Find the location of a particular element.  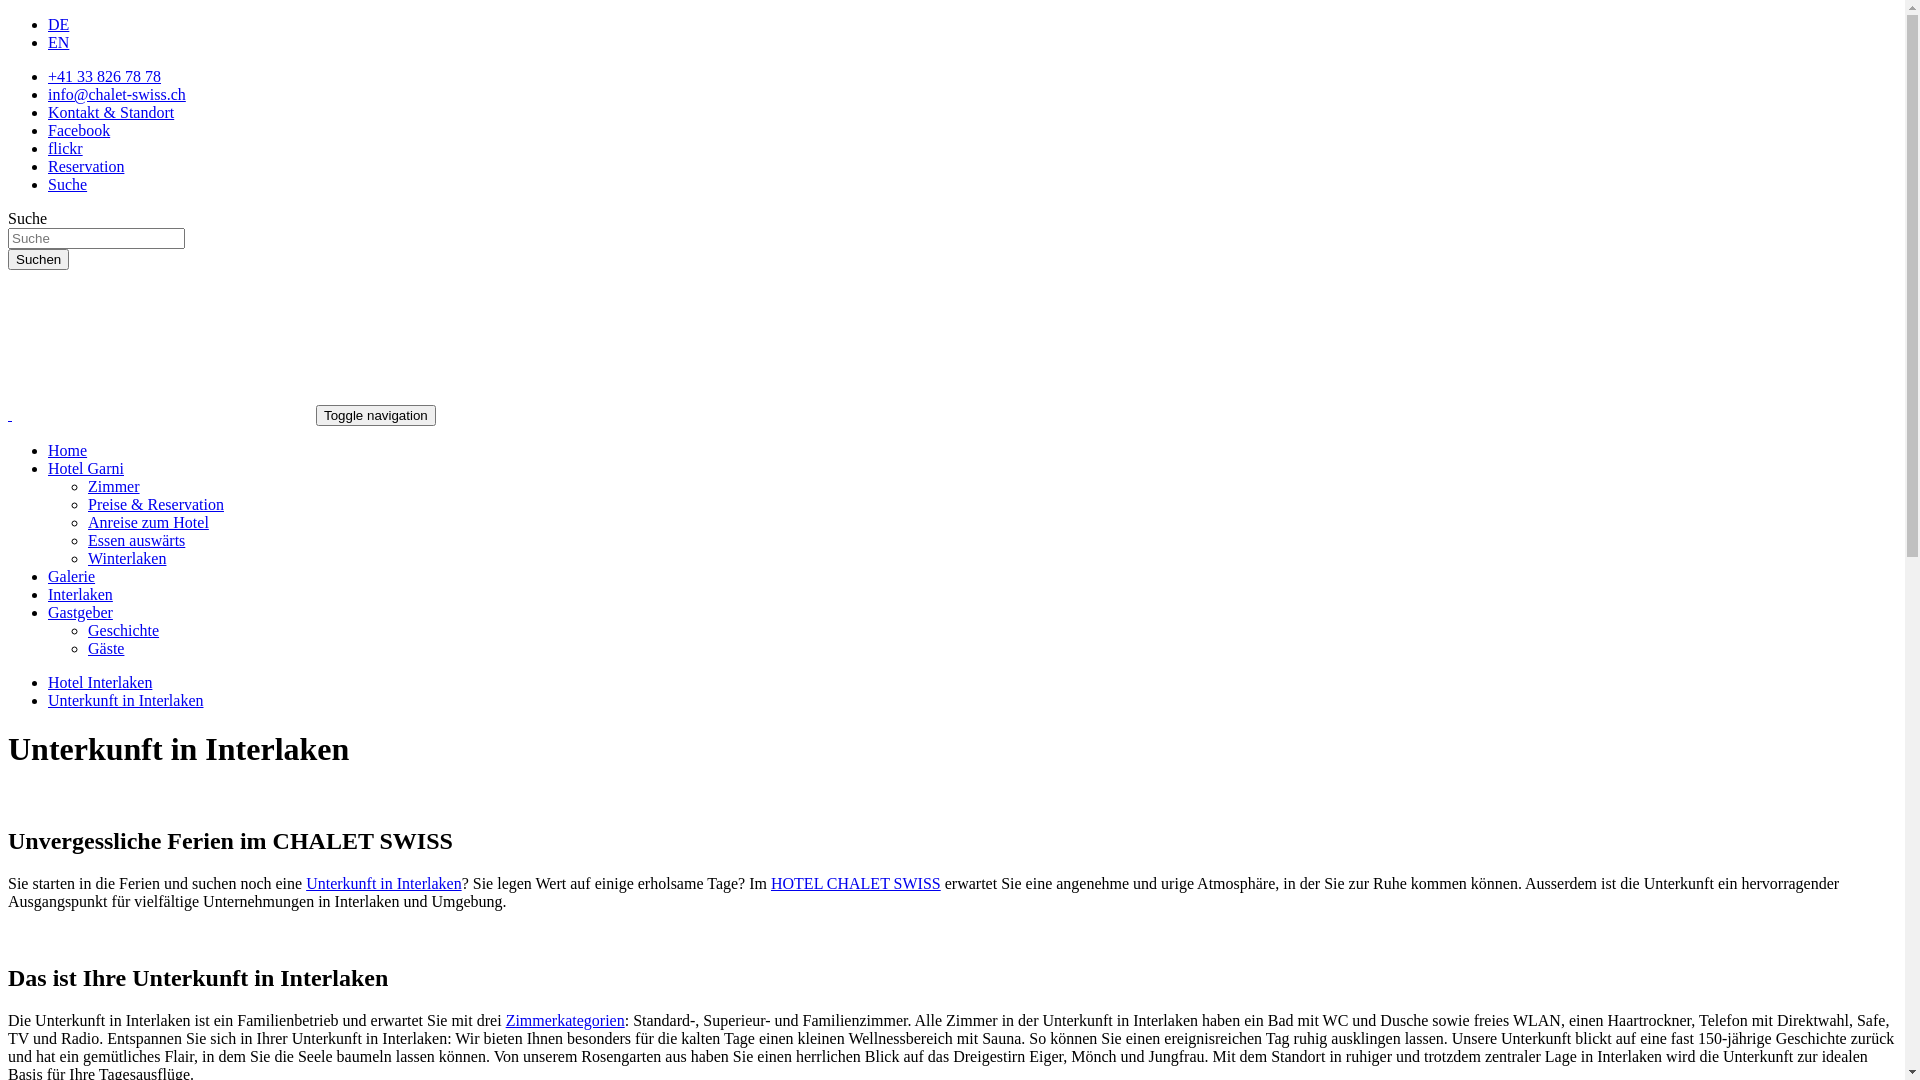

HOTEL CHALET SWISS is located at coordinates (856, 884).